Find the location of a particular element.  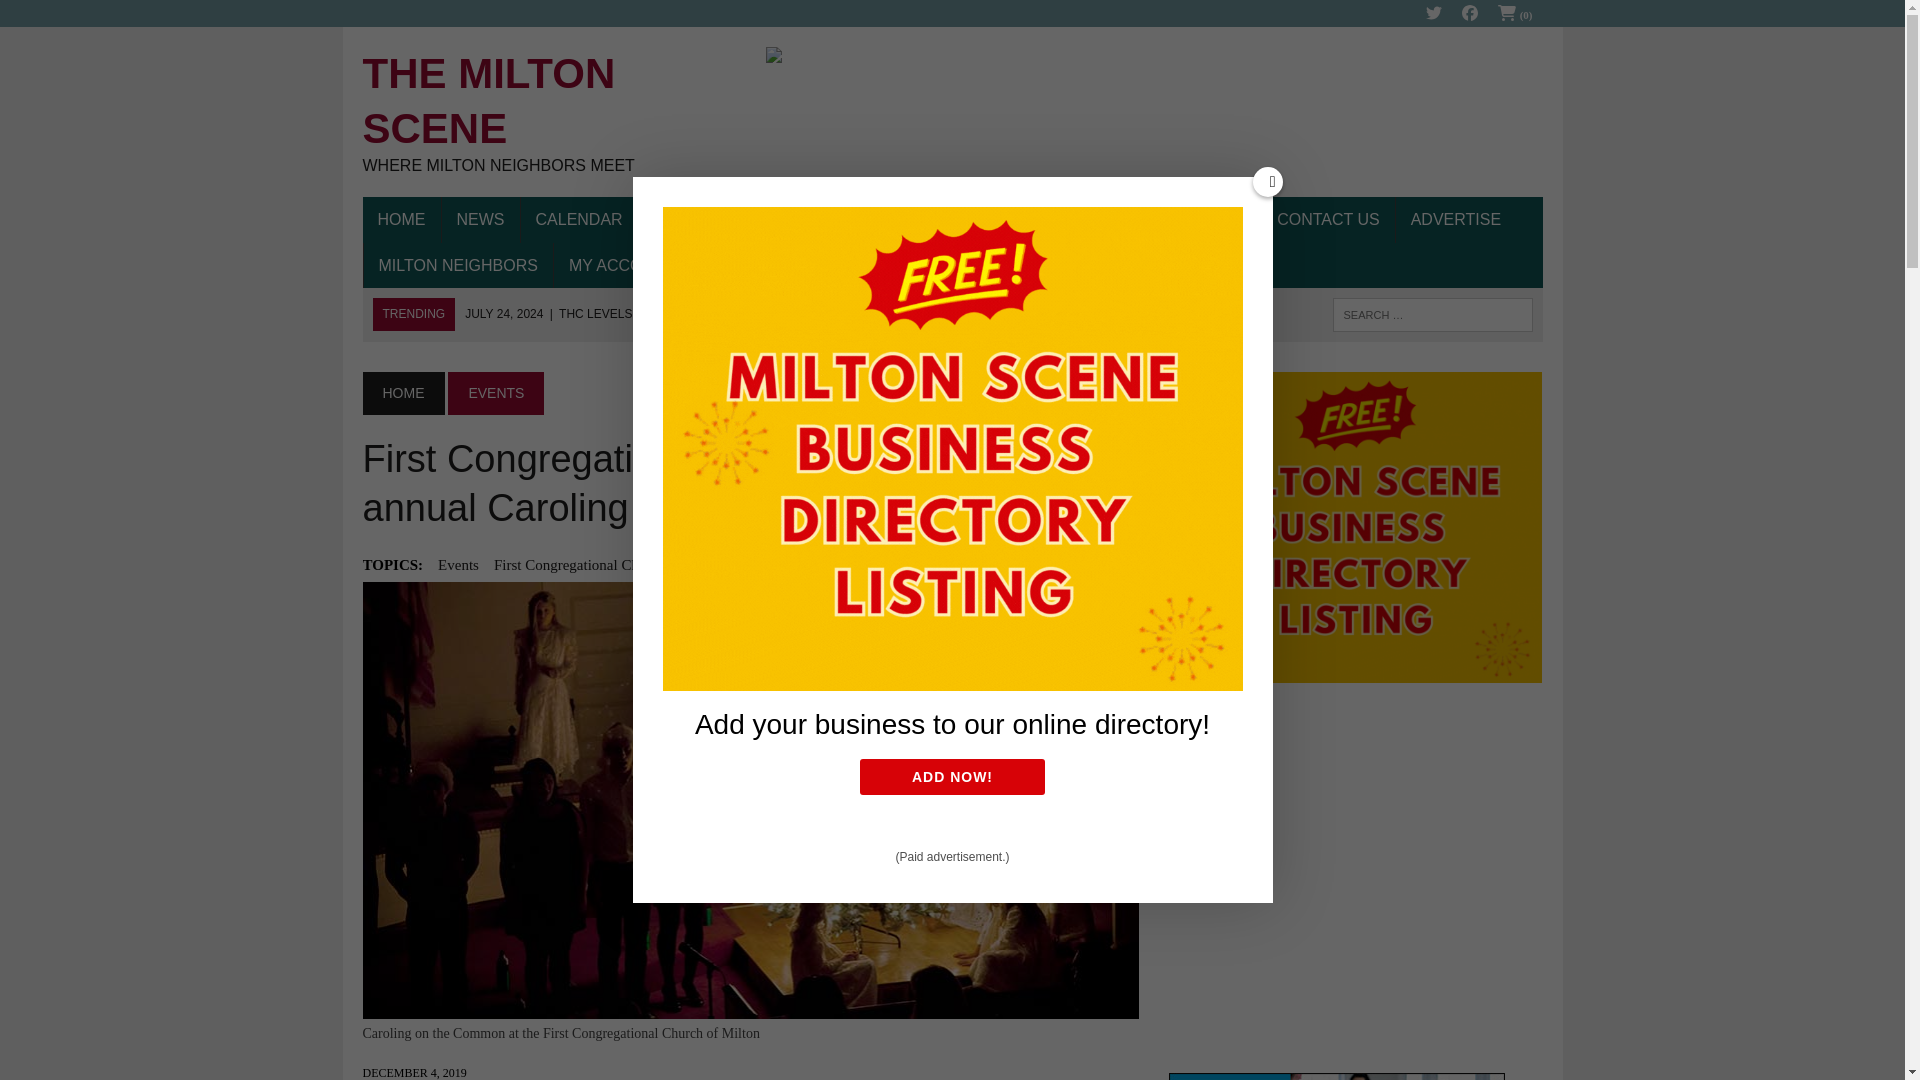

HOME is located at coordinates (548, 112).